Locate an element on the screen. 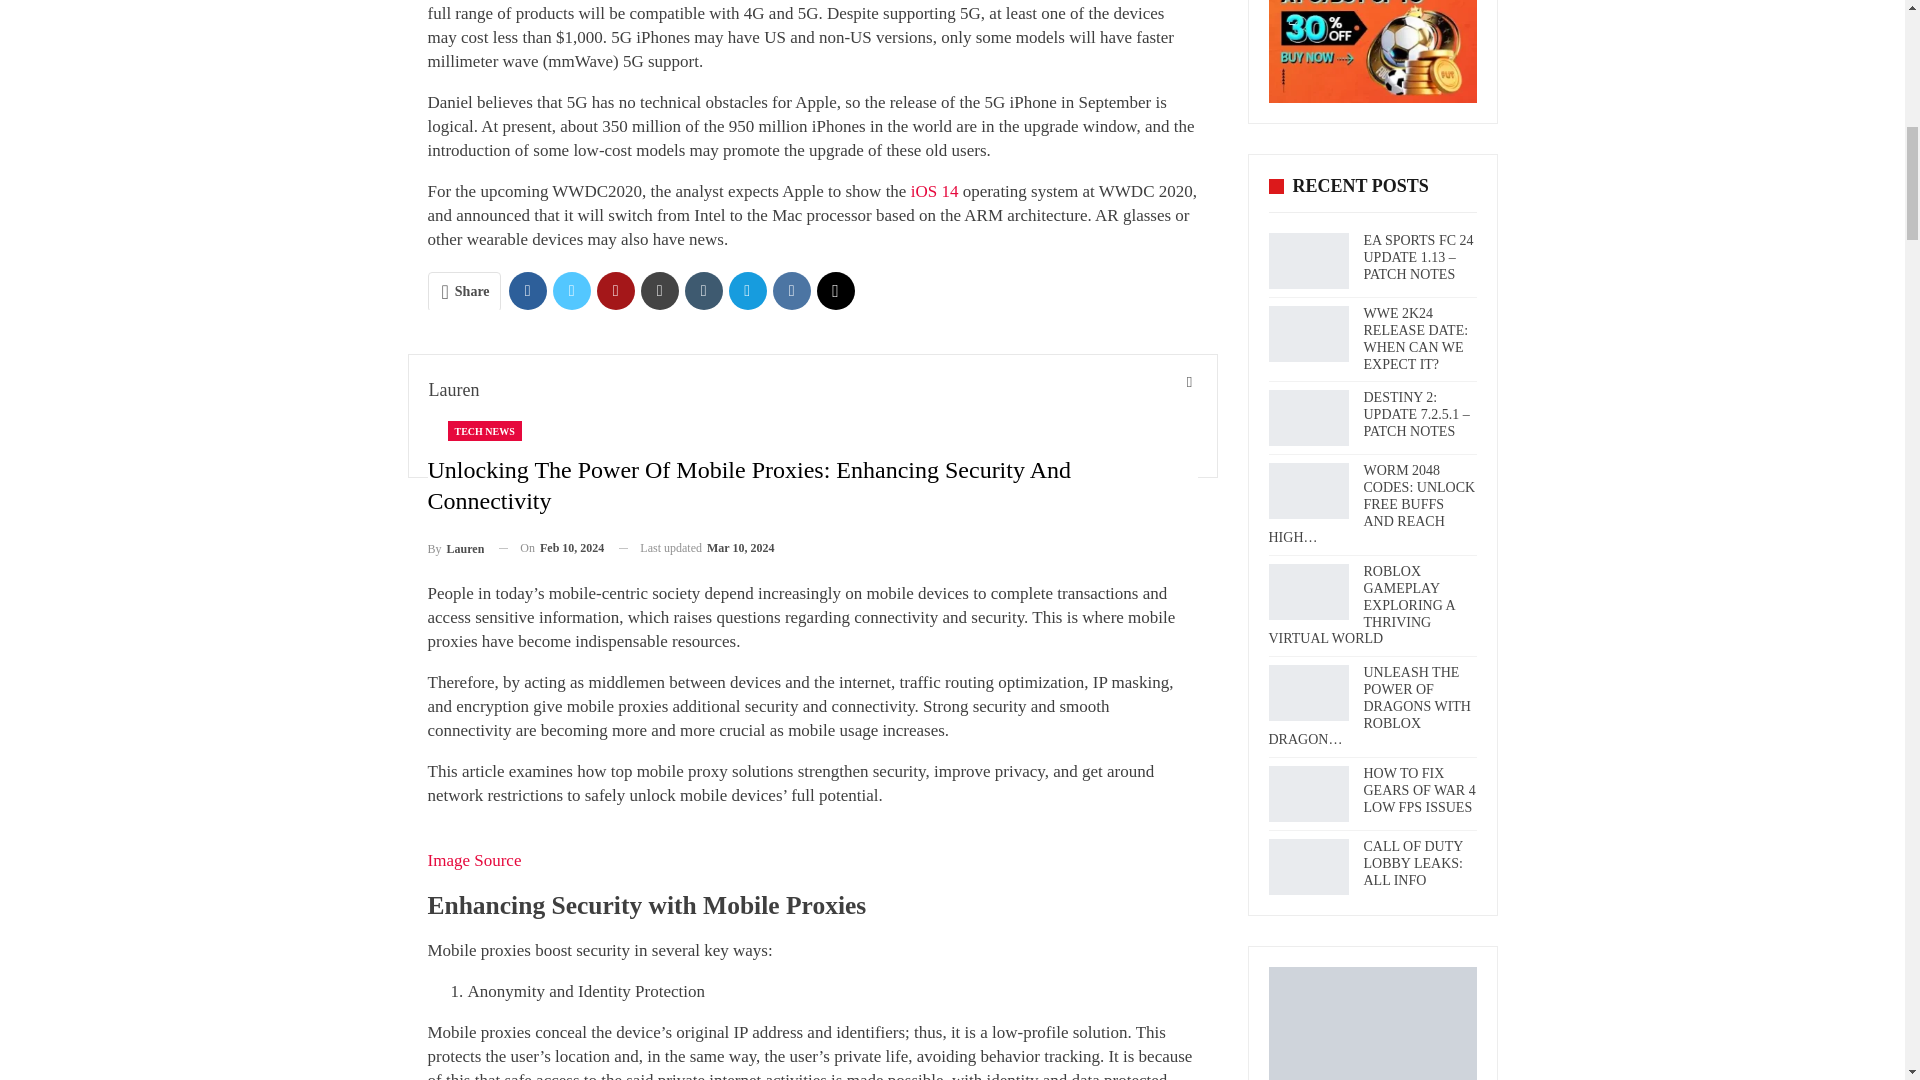 This screenshot has height=1080, width=1920. Browse Author Articles is located at coordinates (456, 548).